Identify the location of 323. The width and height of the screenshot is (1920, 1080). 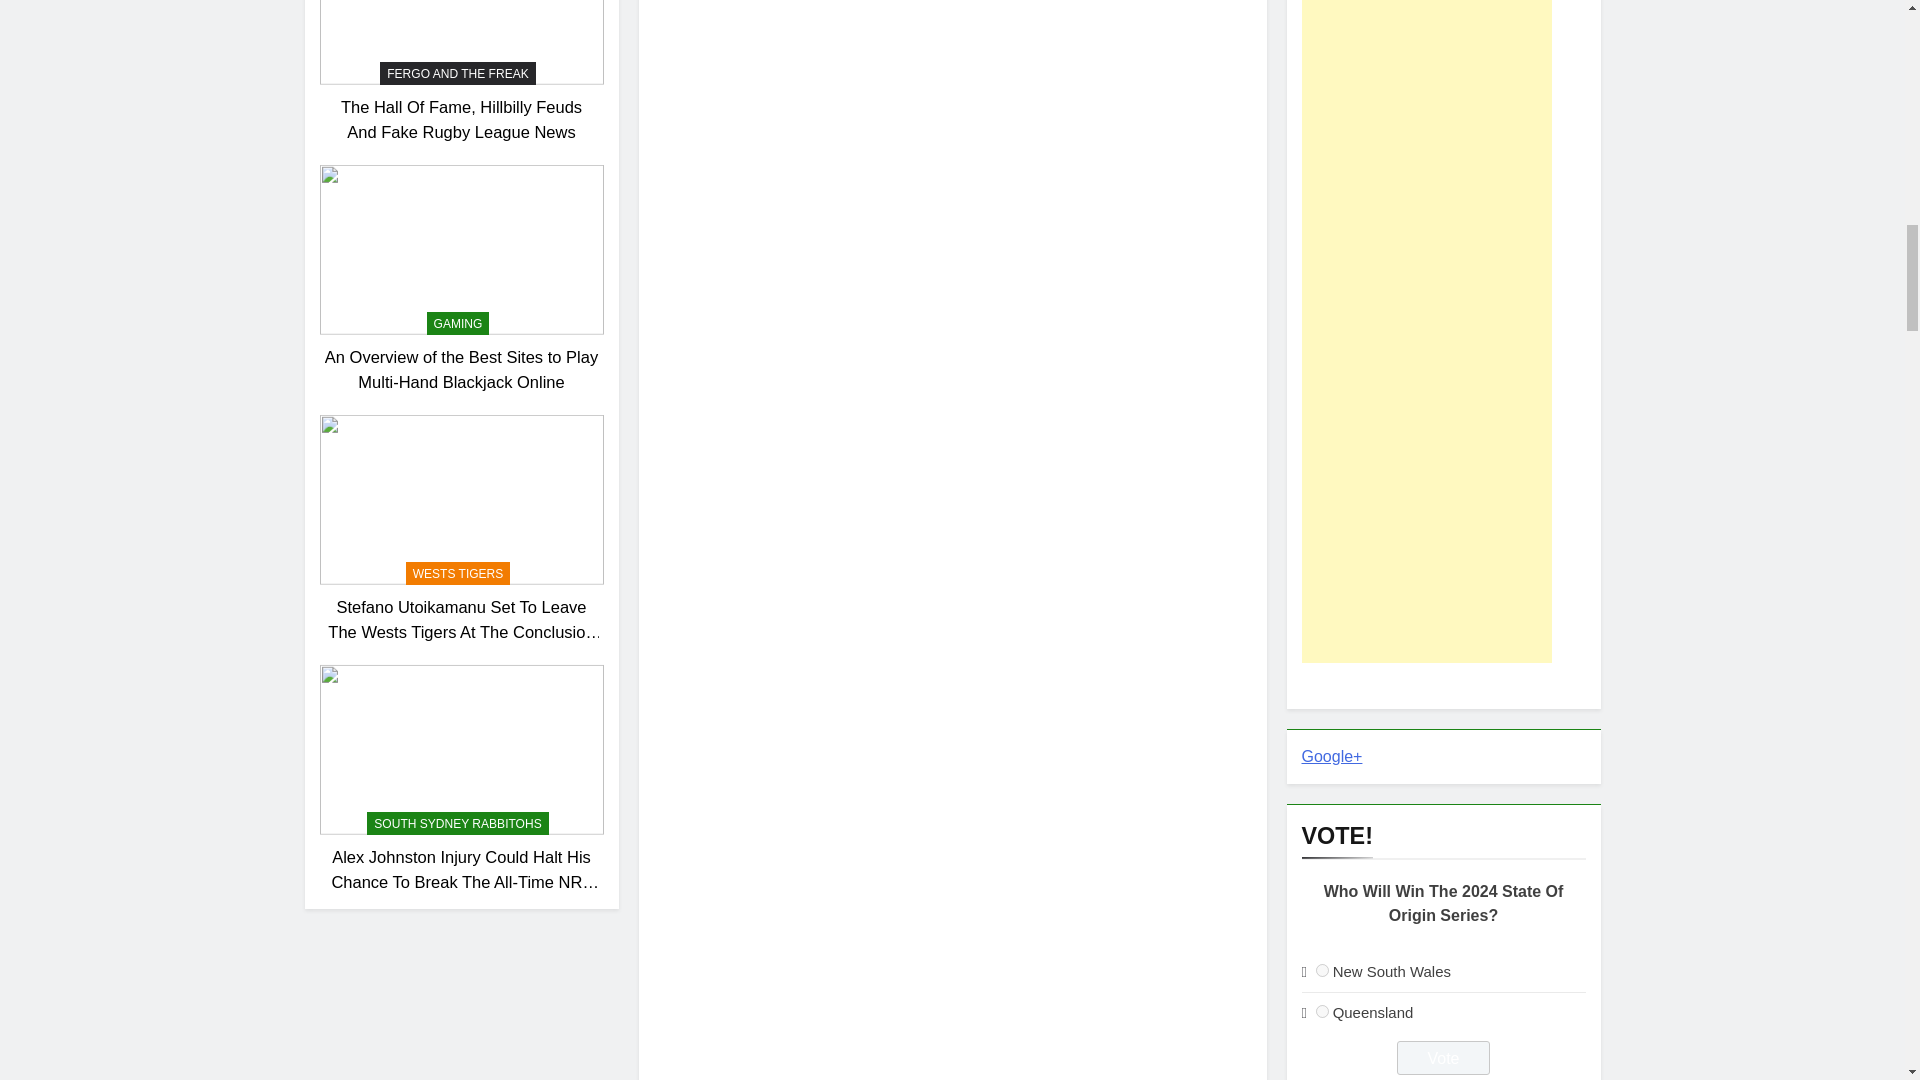
(1322, 1012).